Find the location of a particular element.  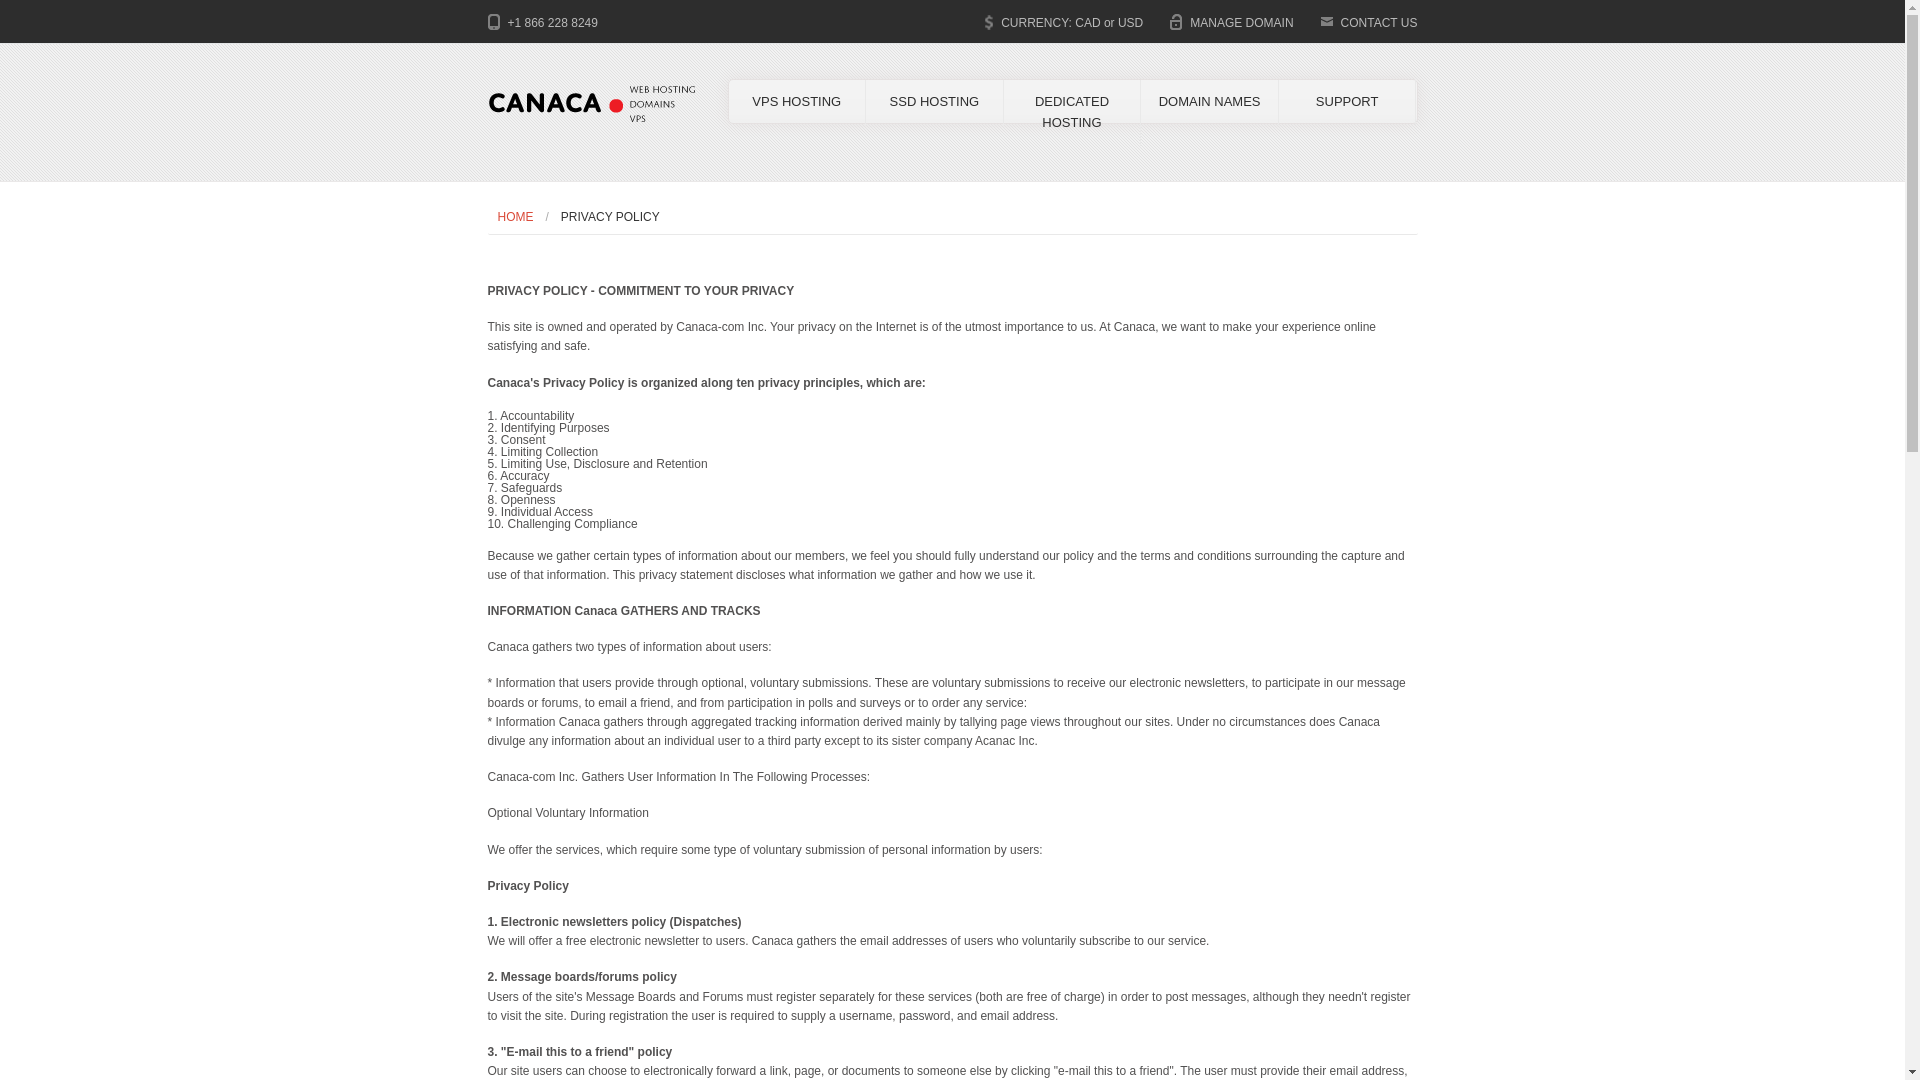

SSD HOSTING is located at coordinates (934, 102).